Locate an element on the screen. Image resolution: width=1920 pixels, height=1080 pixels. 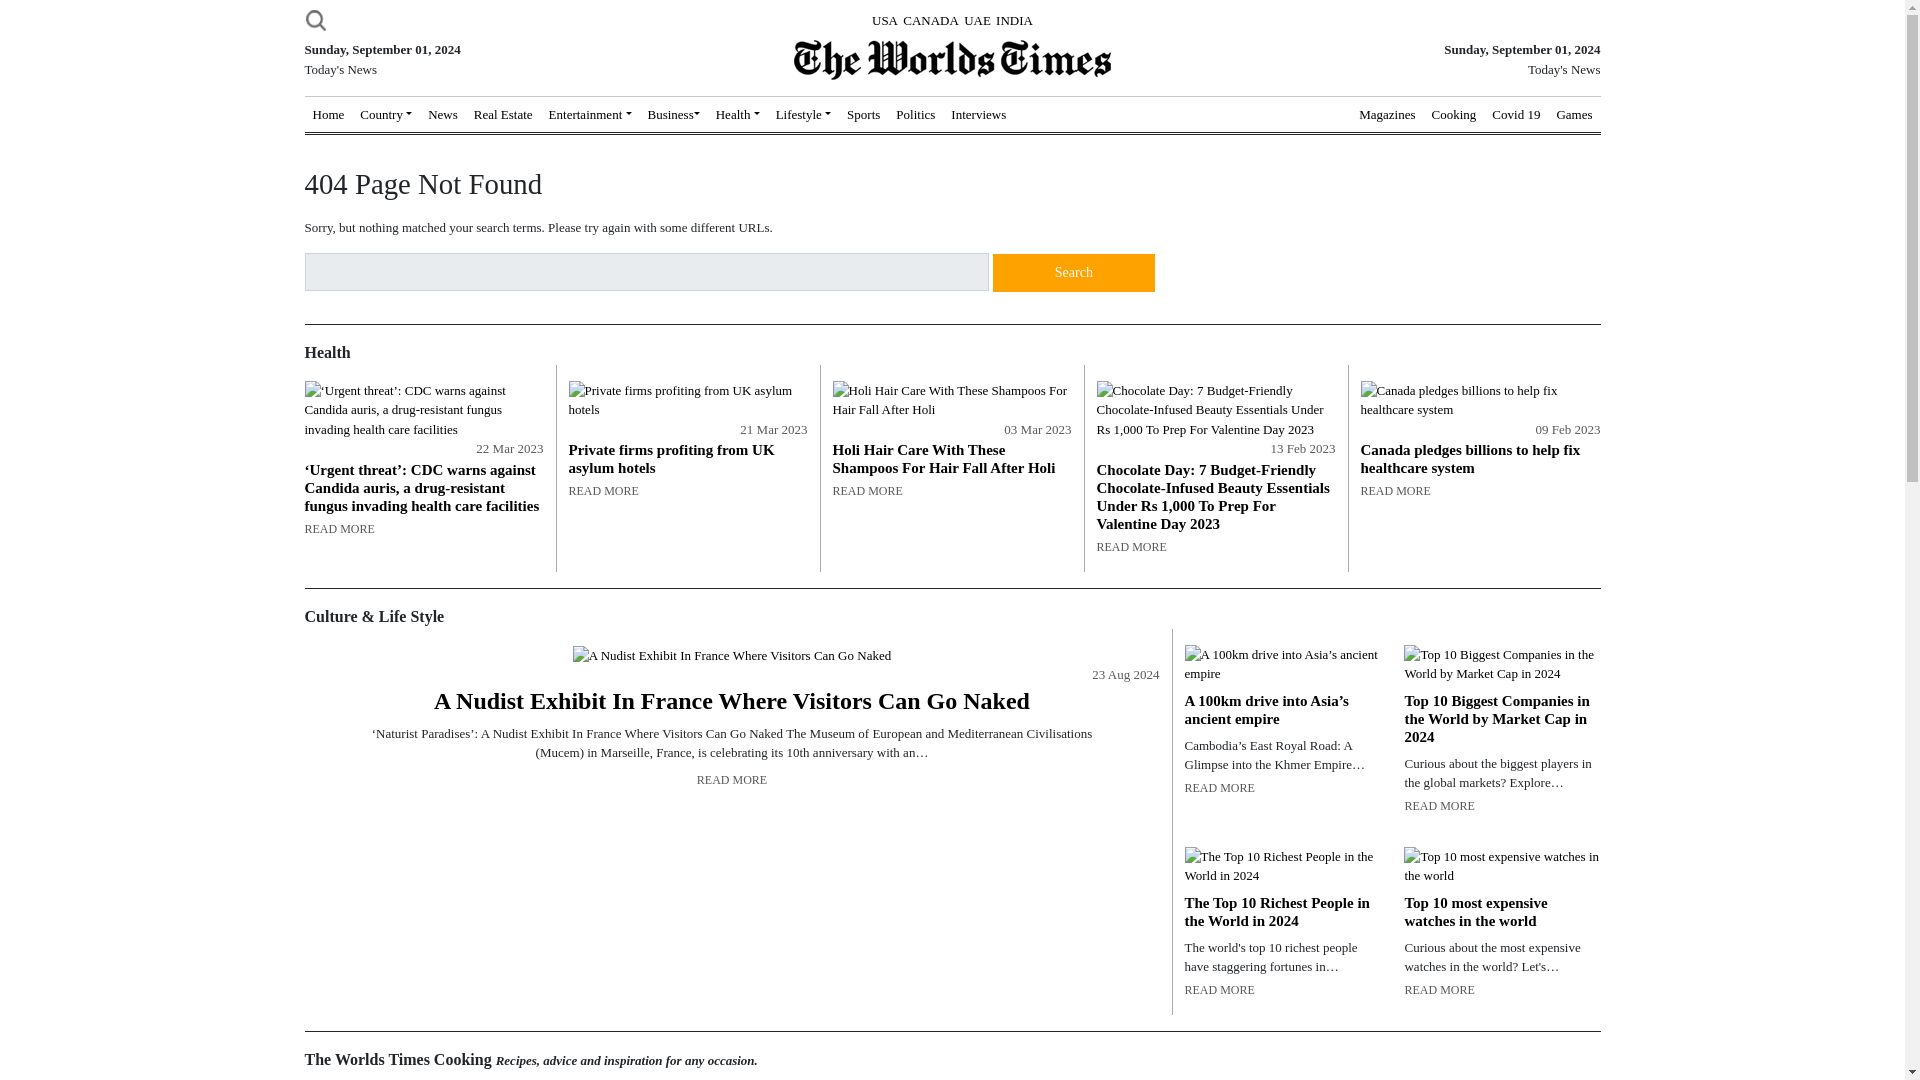
Holi Hair Care With These Shampoos For Hair Fall After Holi is located at coordinates (951, 400).